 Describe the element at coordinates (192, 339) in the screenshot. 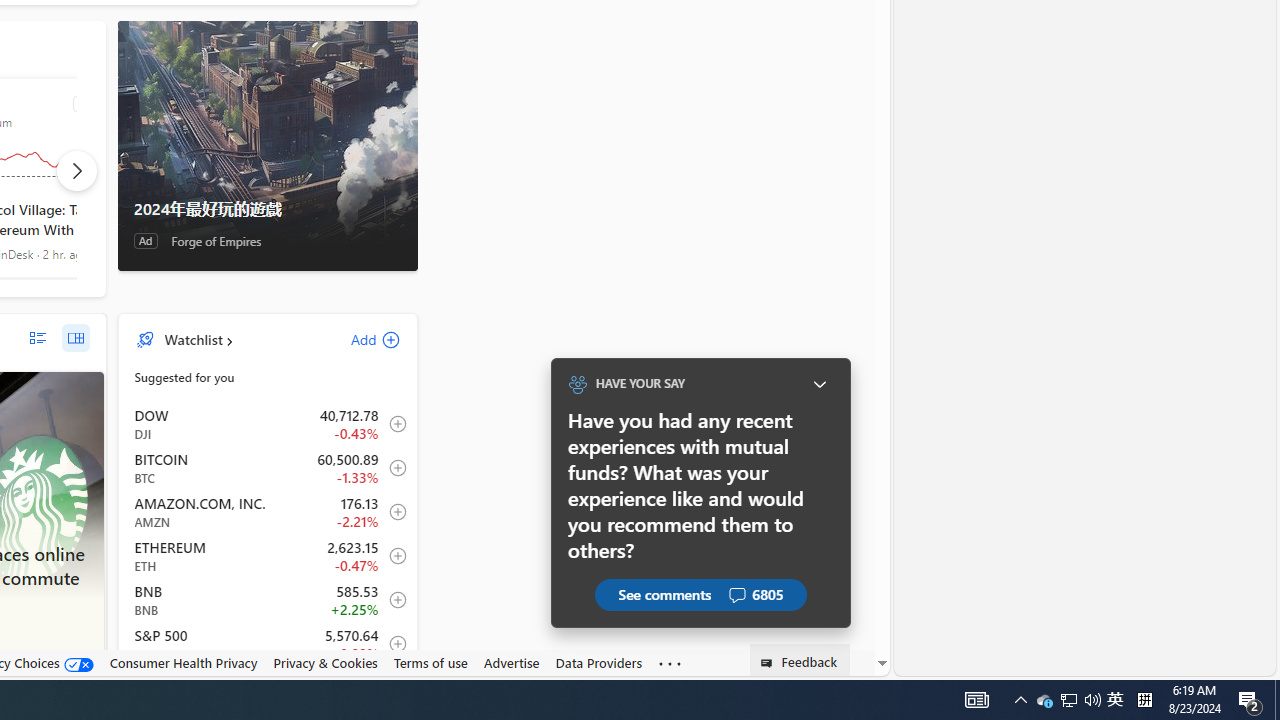

I see `Watchlist` at that location.